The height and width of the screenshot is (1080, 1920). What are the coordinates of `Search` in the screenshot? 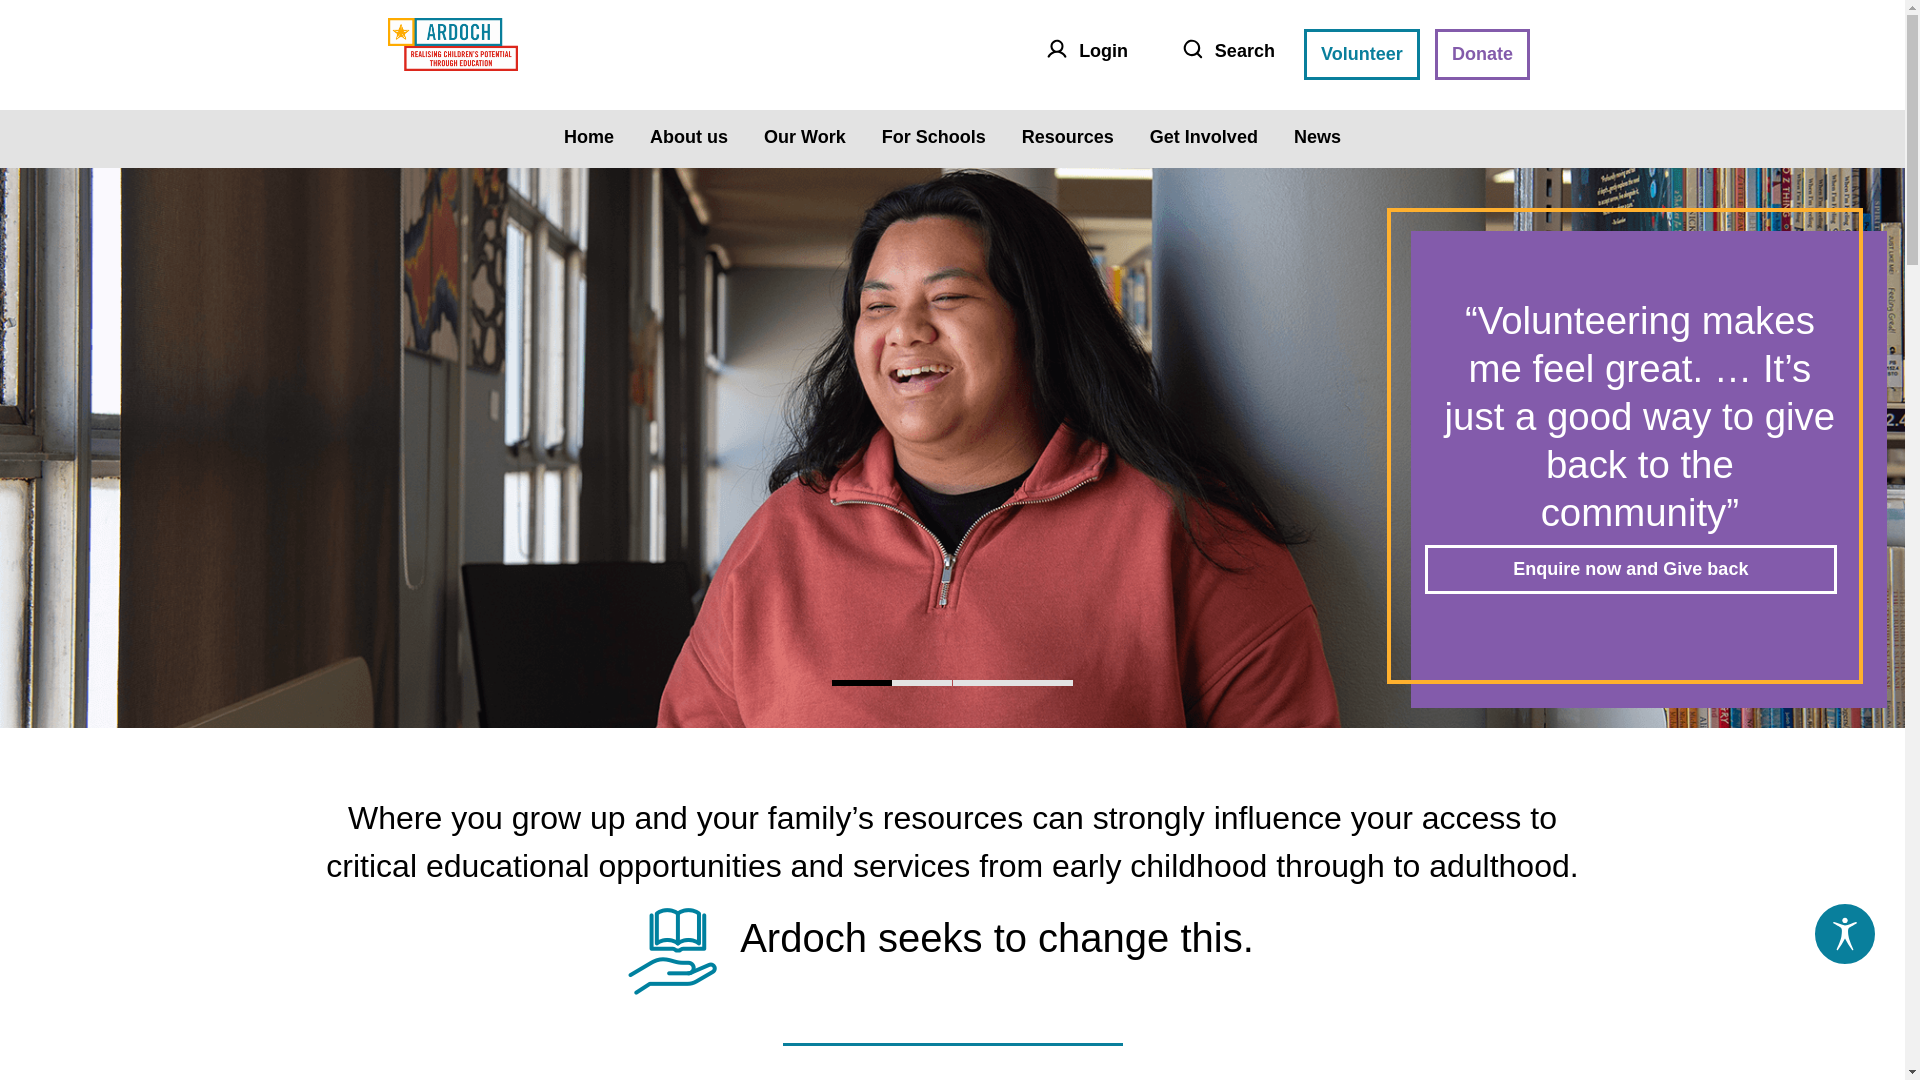 It's located at (1223, 54).